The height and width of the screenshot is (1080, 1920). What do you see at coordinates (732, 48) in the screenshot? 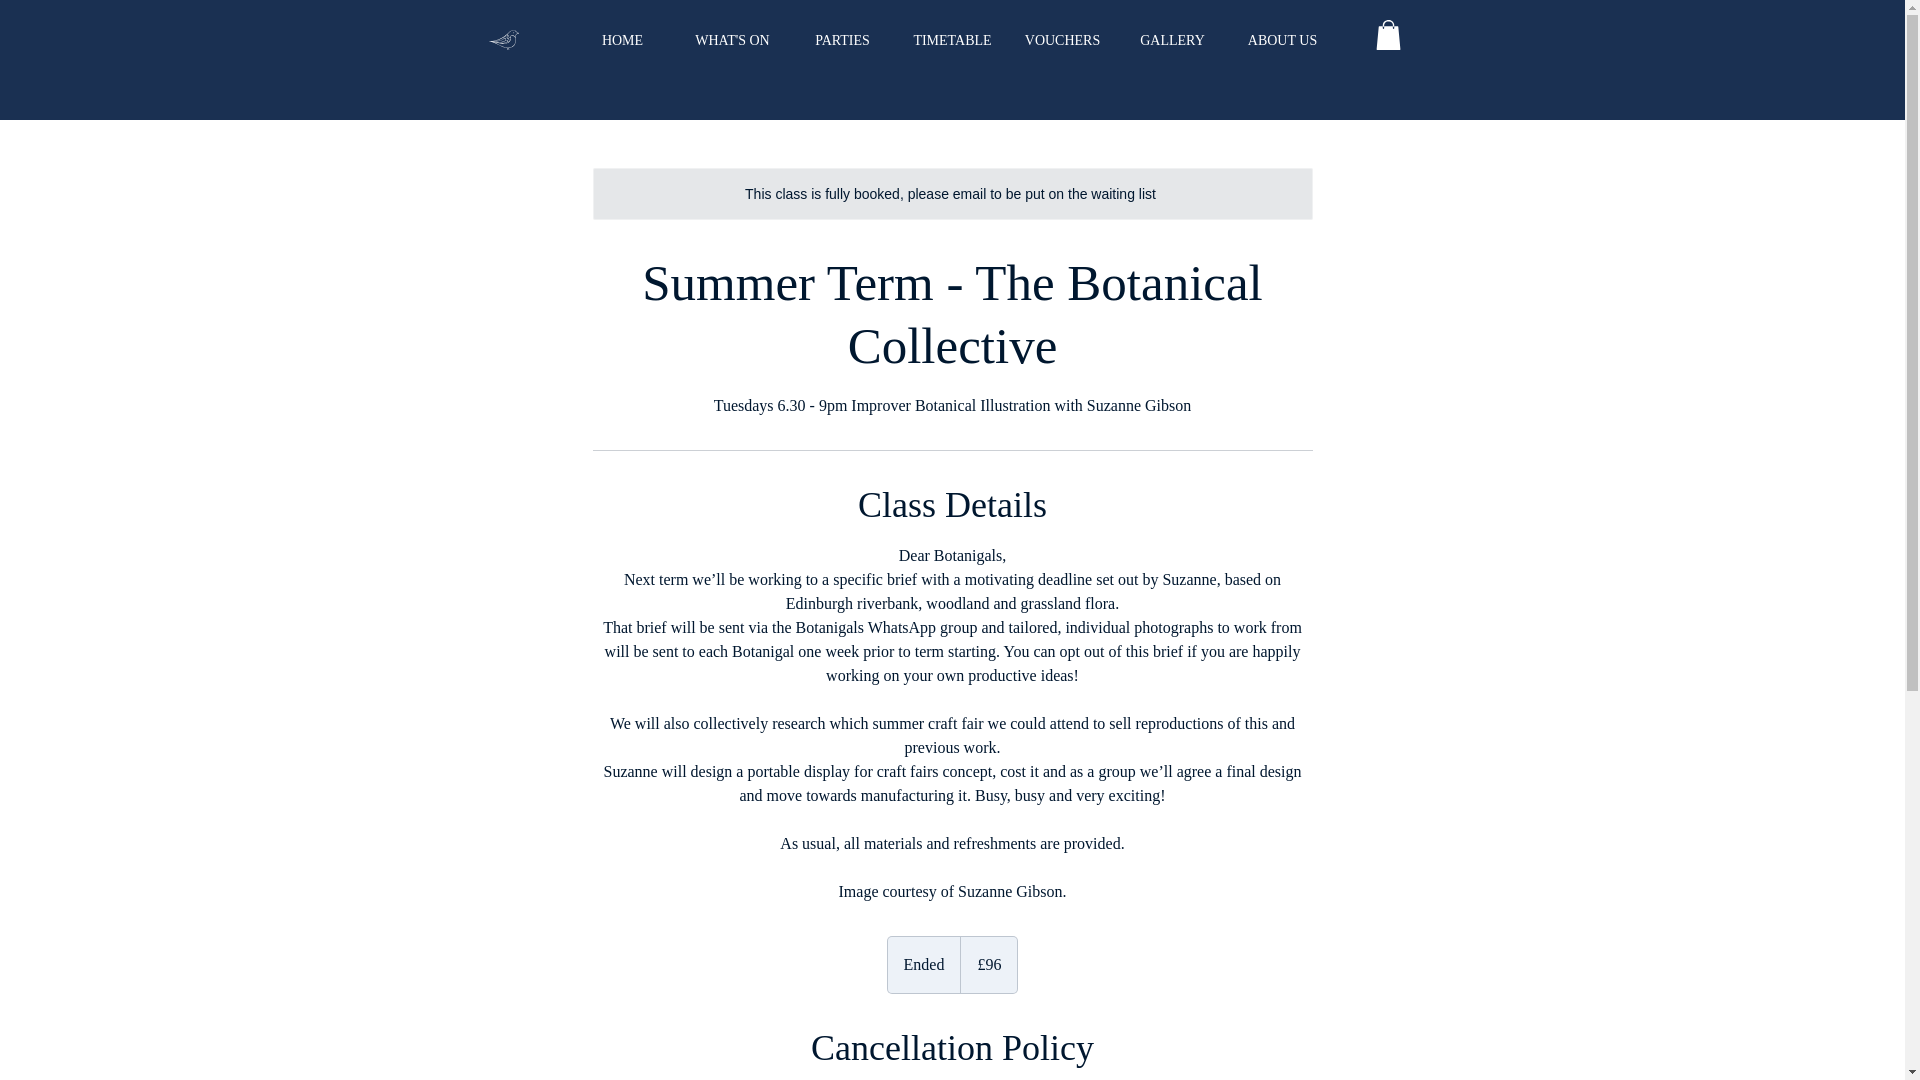
I see `WHAT'S ON` at bounding box center [732, 48].